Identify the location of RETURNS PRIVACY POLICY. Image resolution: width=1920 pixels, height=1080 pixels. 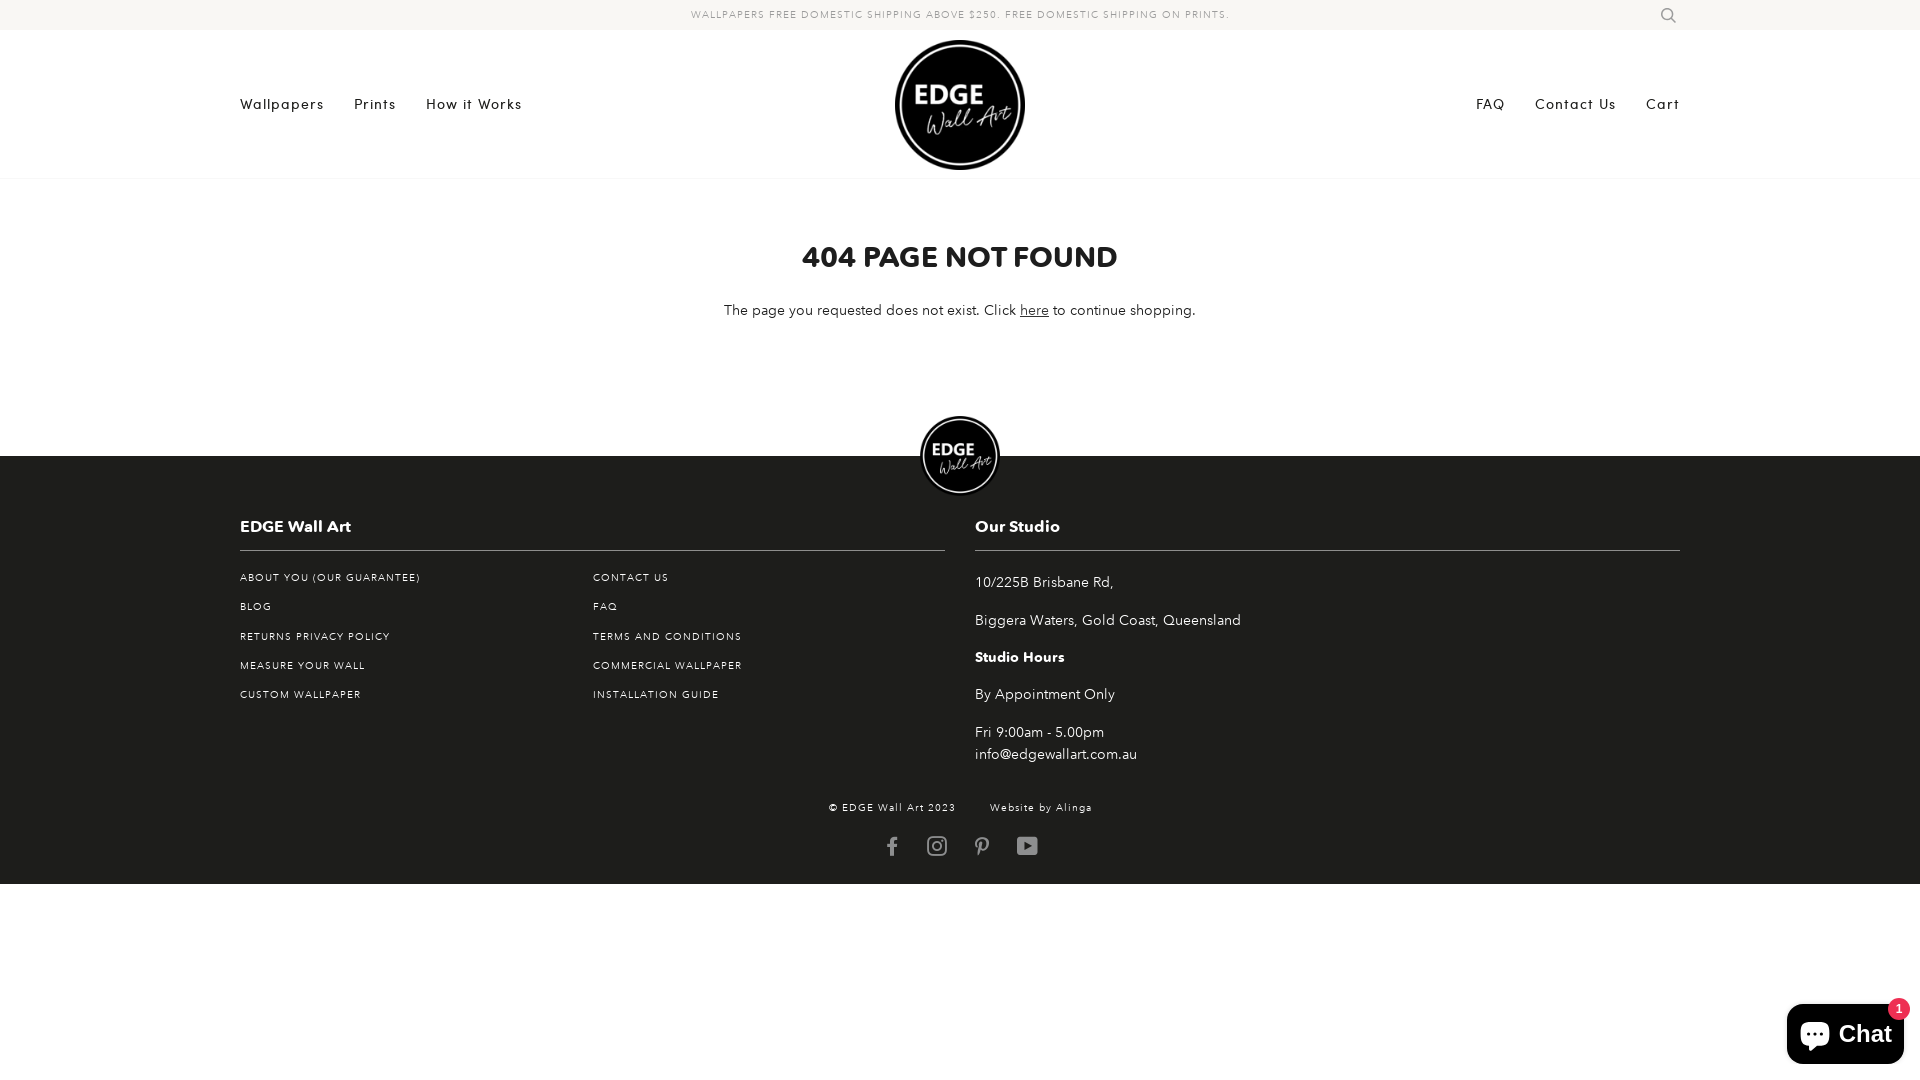
(315, 636).